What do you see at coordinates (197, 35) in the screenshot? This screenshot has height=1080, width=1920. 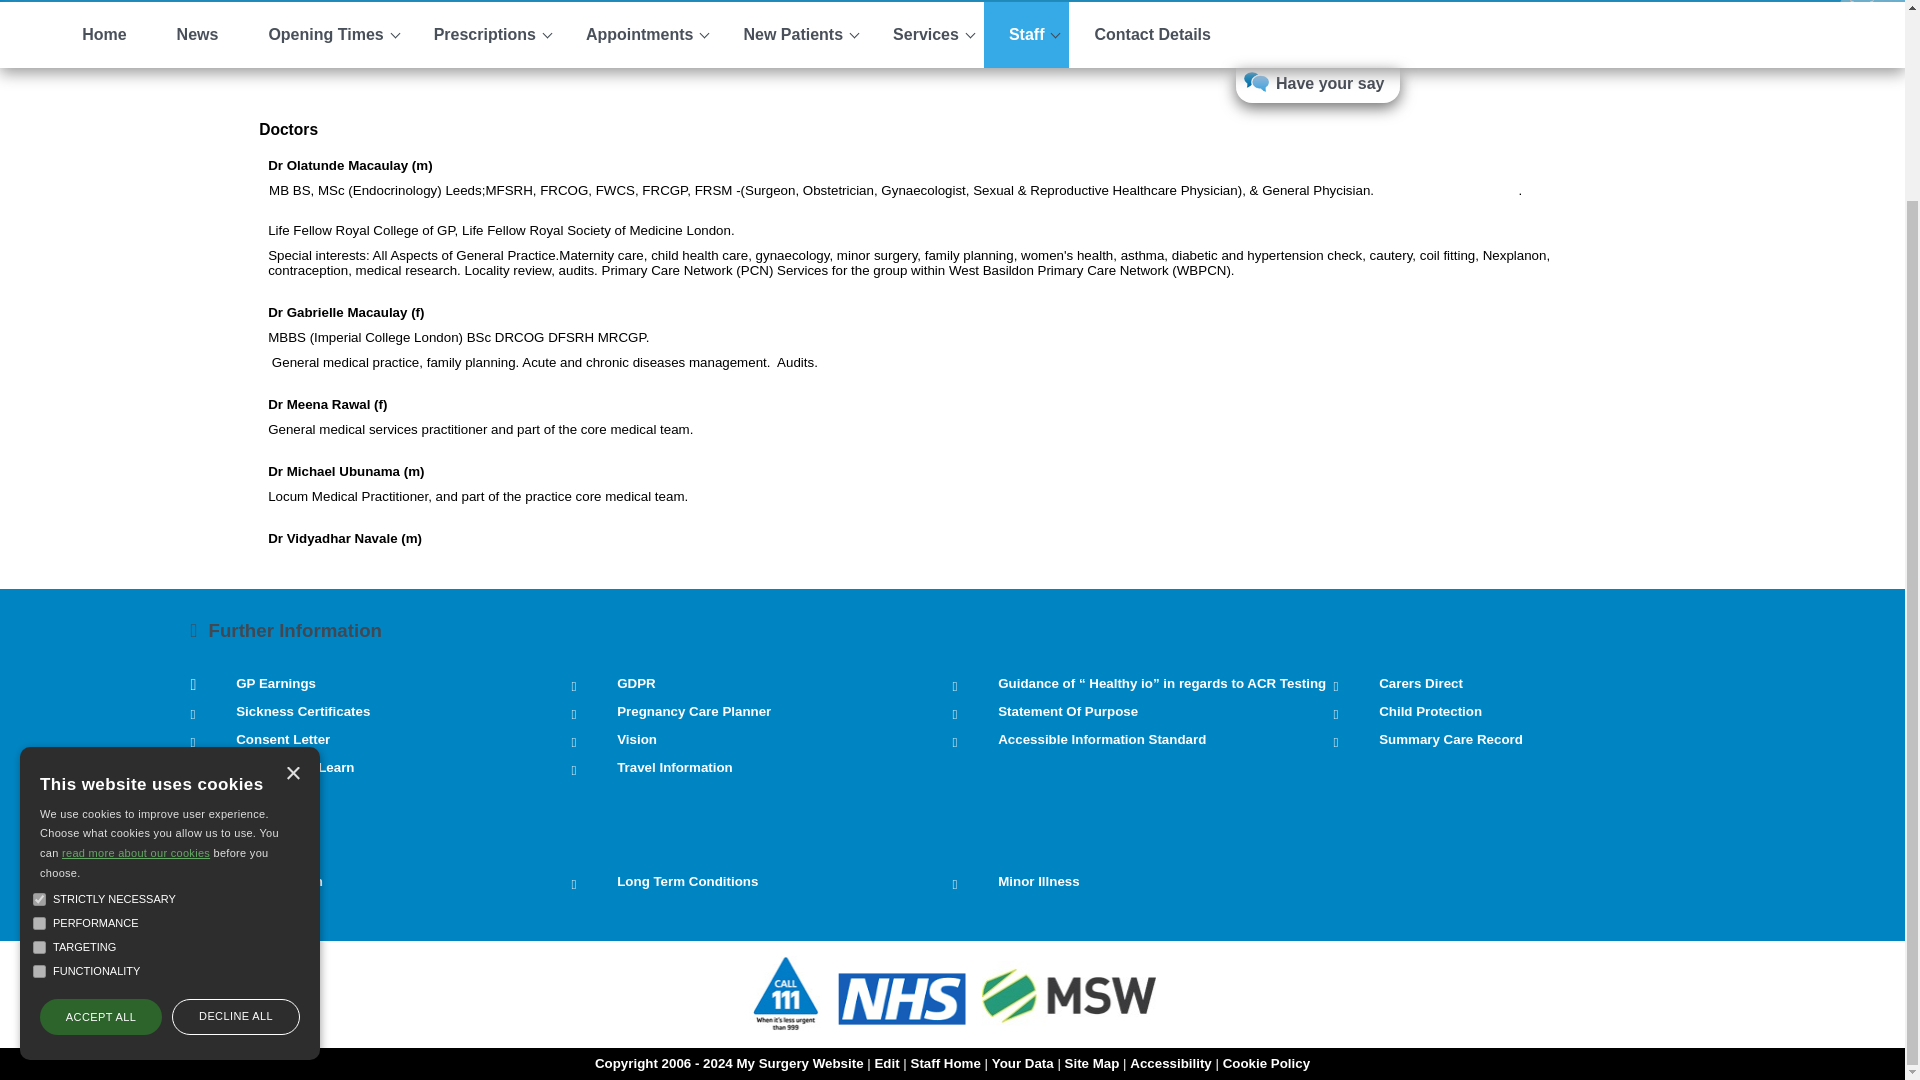 I see `News` at bounding box center [197, 35].